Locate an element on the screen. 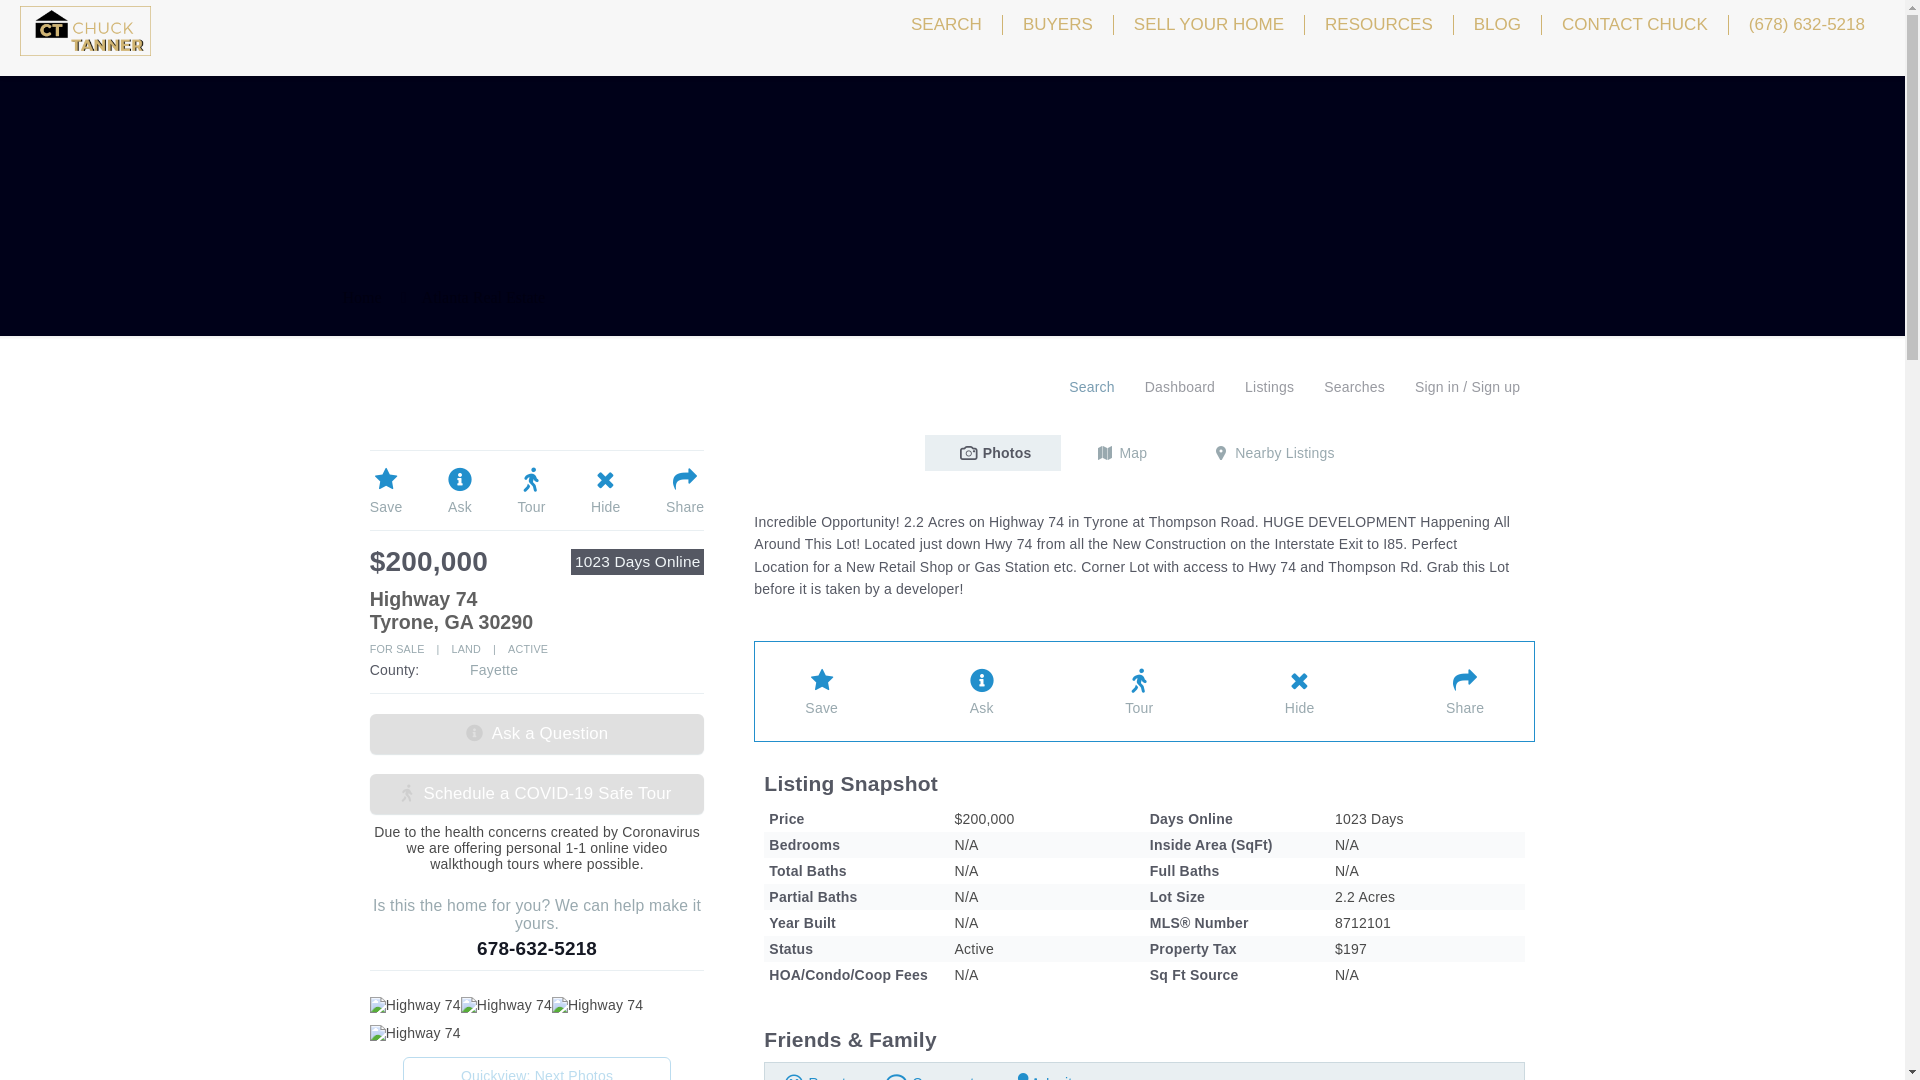 This screenshot has width=1920, height=1080. Search is located at coordinates (1092, 388).